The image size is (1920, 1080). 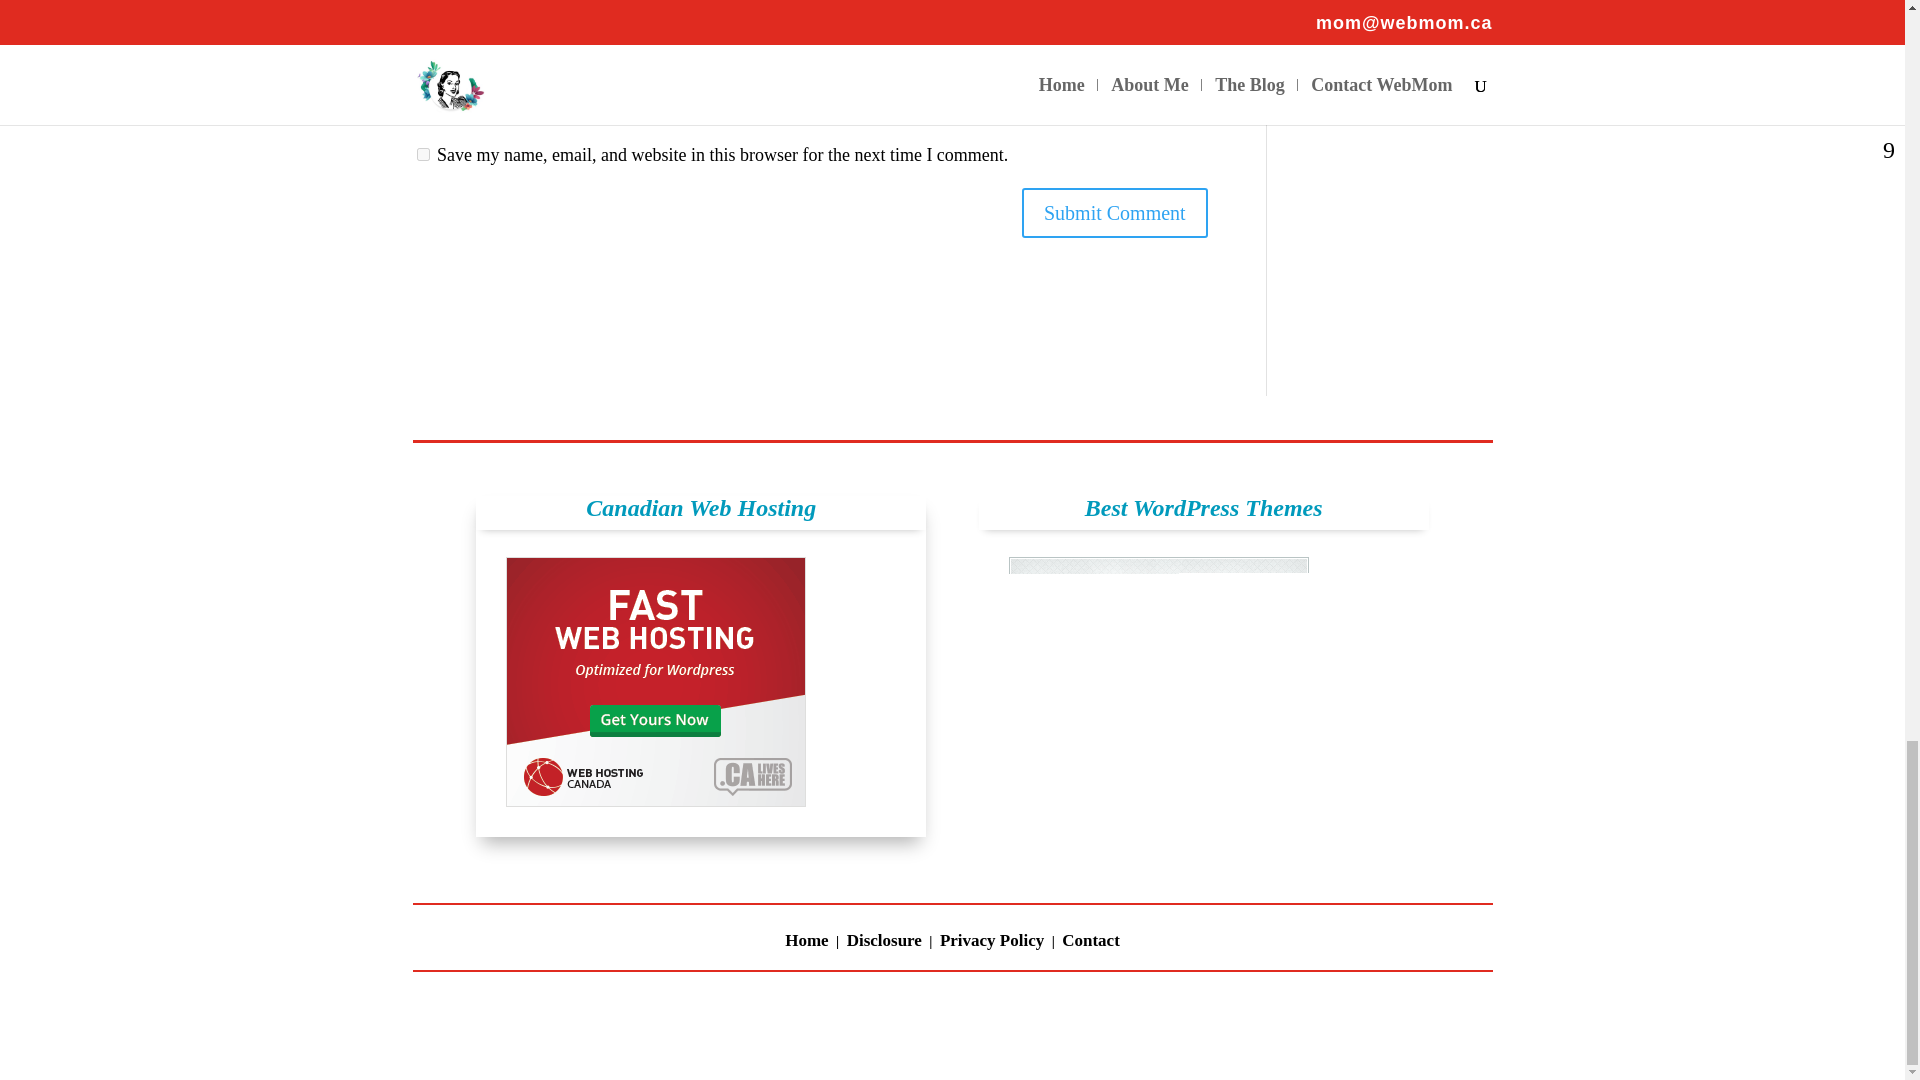 I want to click on Home, so click(x=806, y=944).